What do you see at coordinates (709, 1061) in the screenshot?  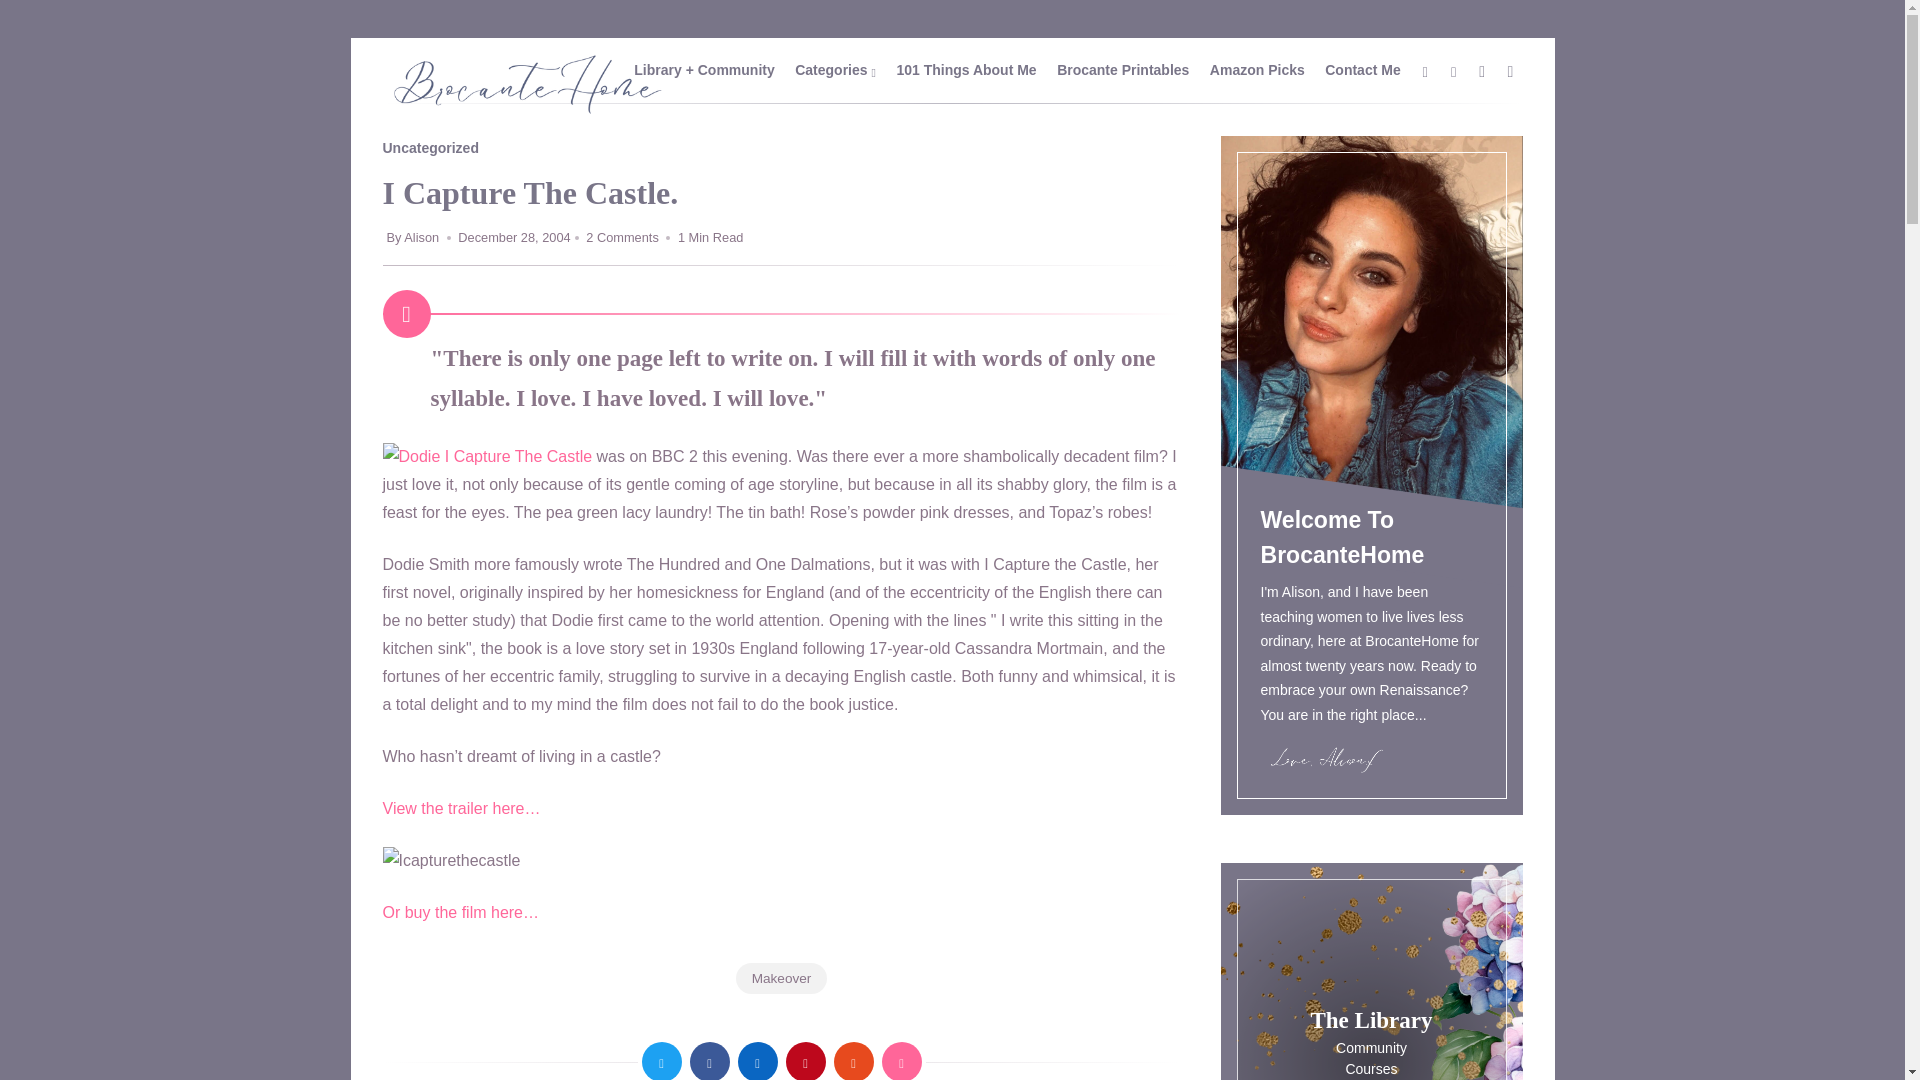 I see `Share on Facebook` at bounding box center [709, 1061].